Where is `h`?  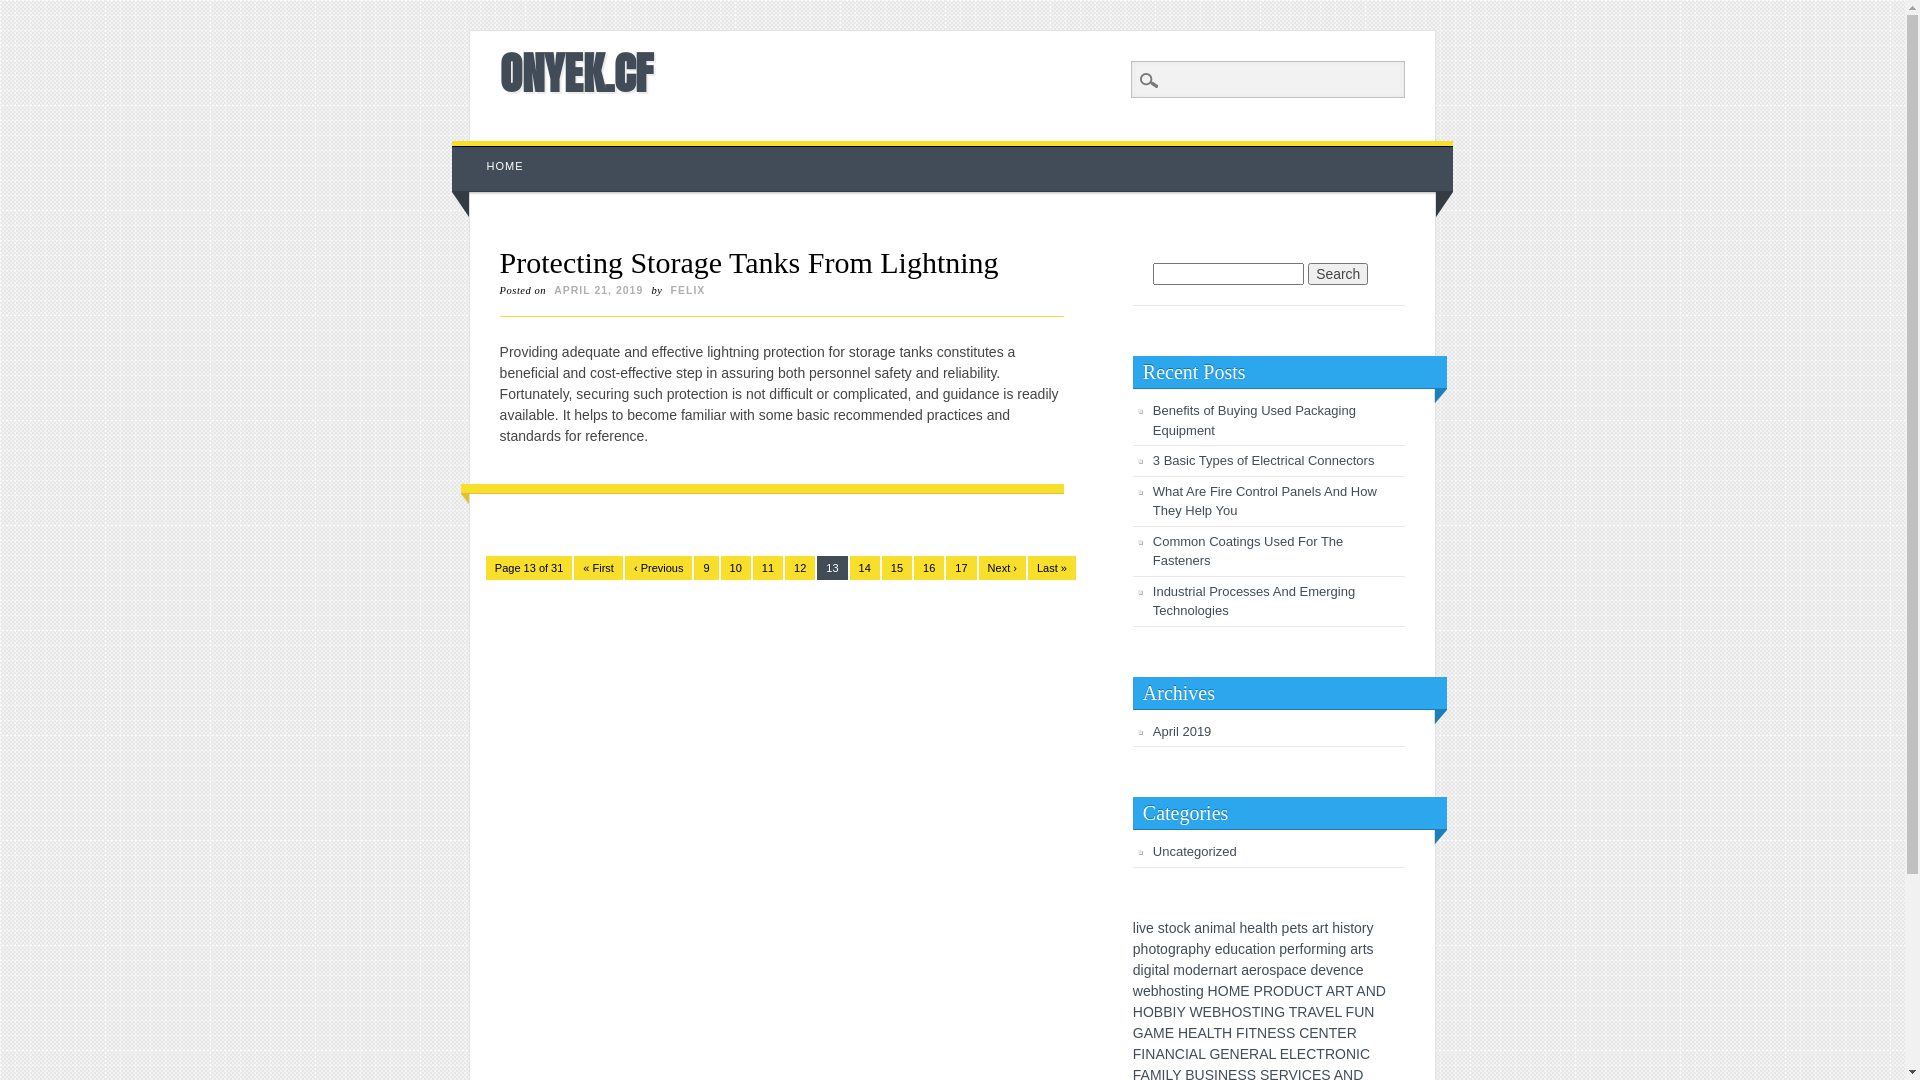 h is located at coordinates (1200, 949).